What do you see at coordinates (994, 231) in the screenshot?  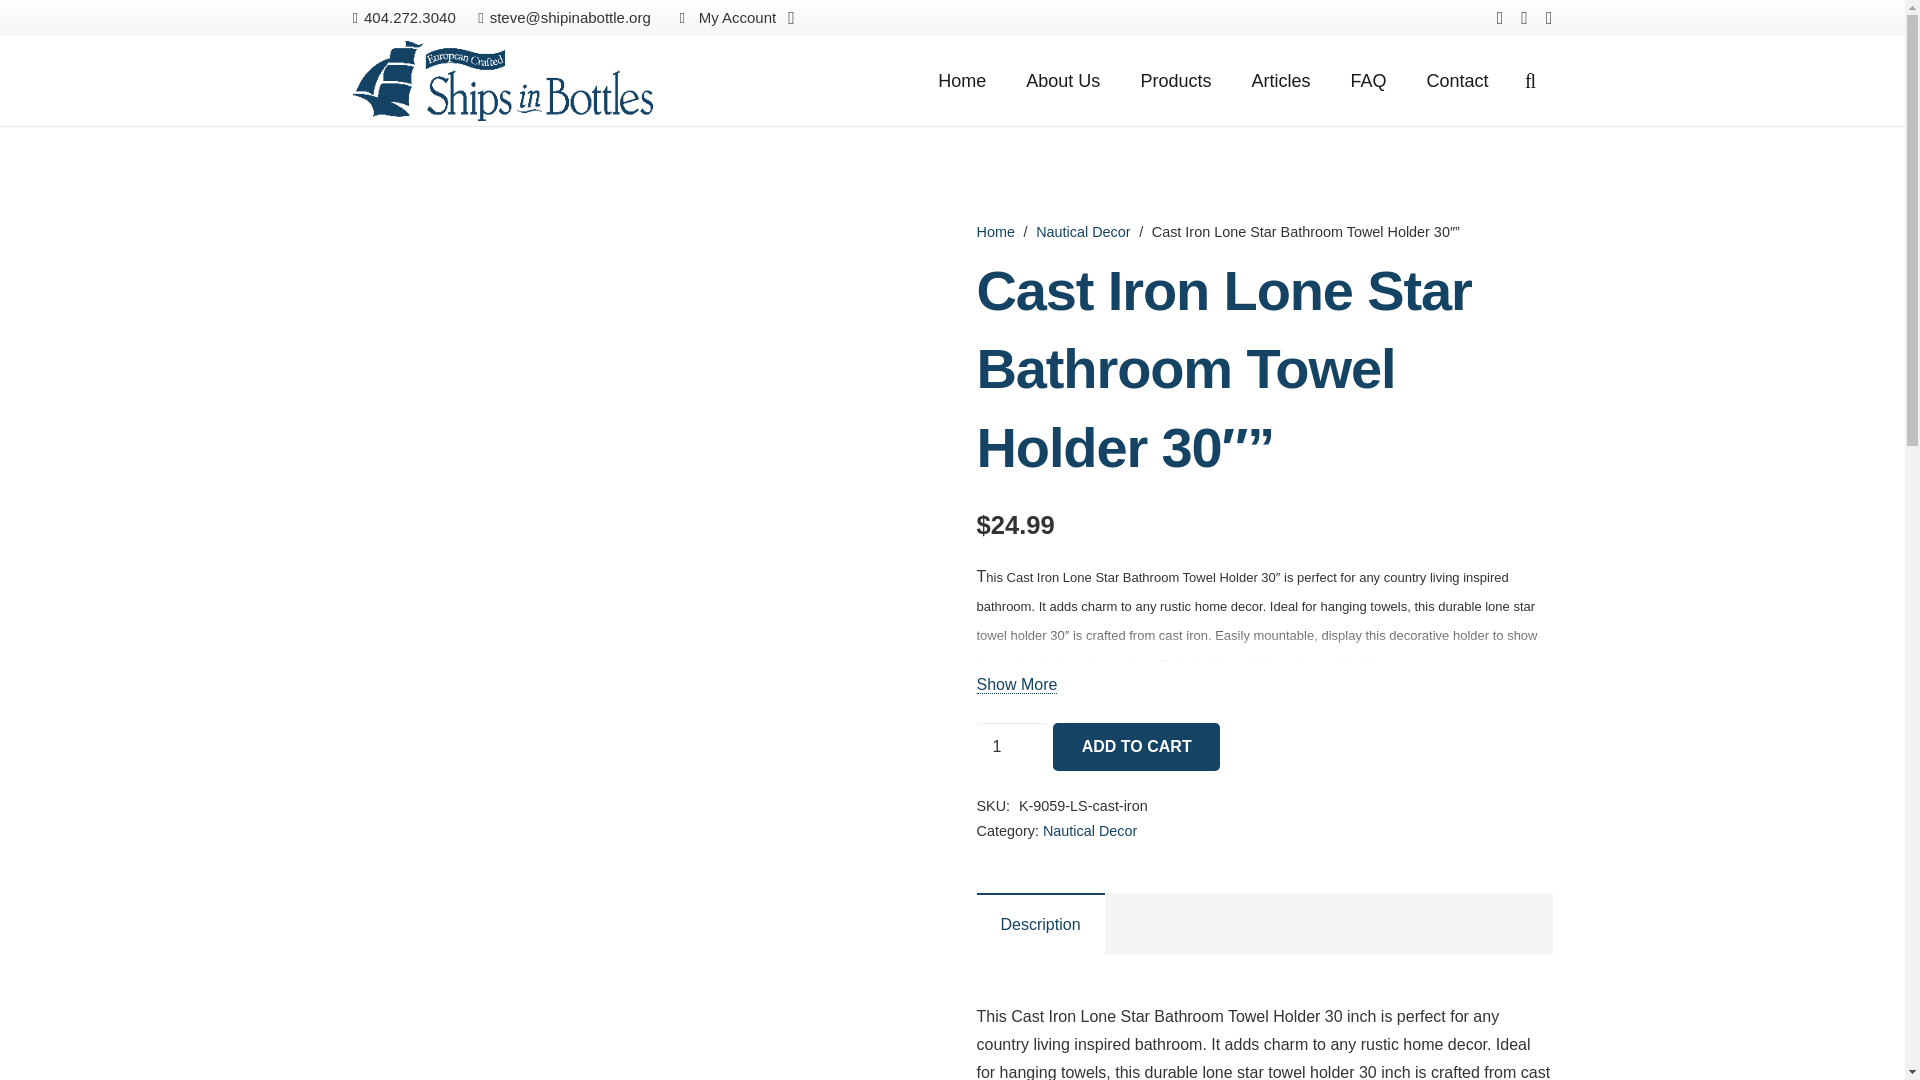 I see `Home` at bounding box center [994, 231].